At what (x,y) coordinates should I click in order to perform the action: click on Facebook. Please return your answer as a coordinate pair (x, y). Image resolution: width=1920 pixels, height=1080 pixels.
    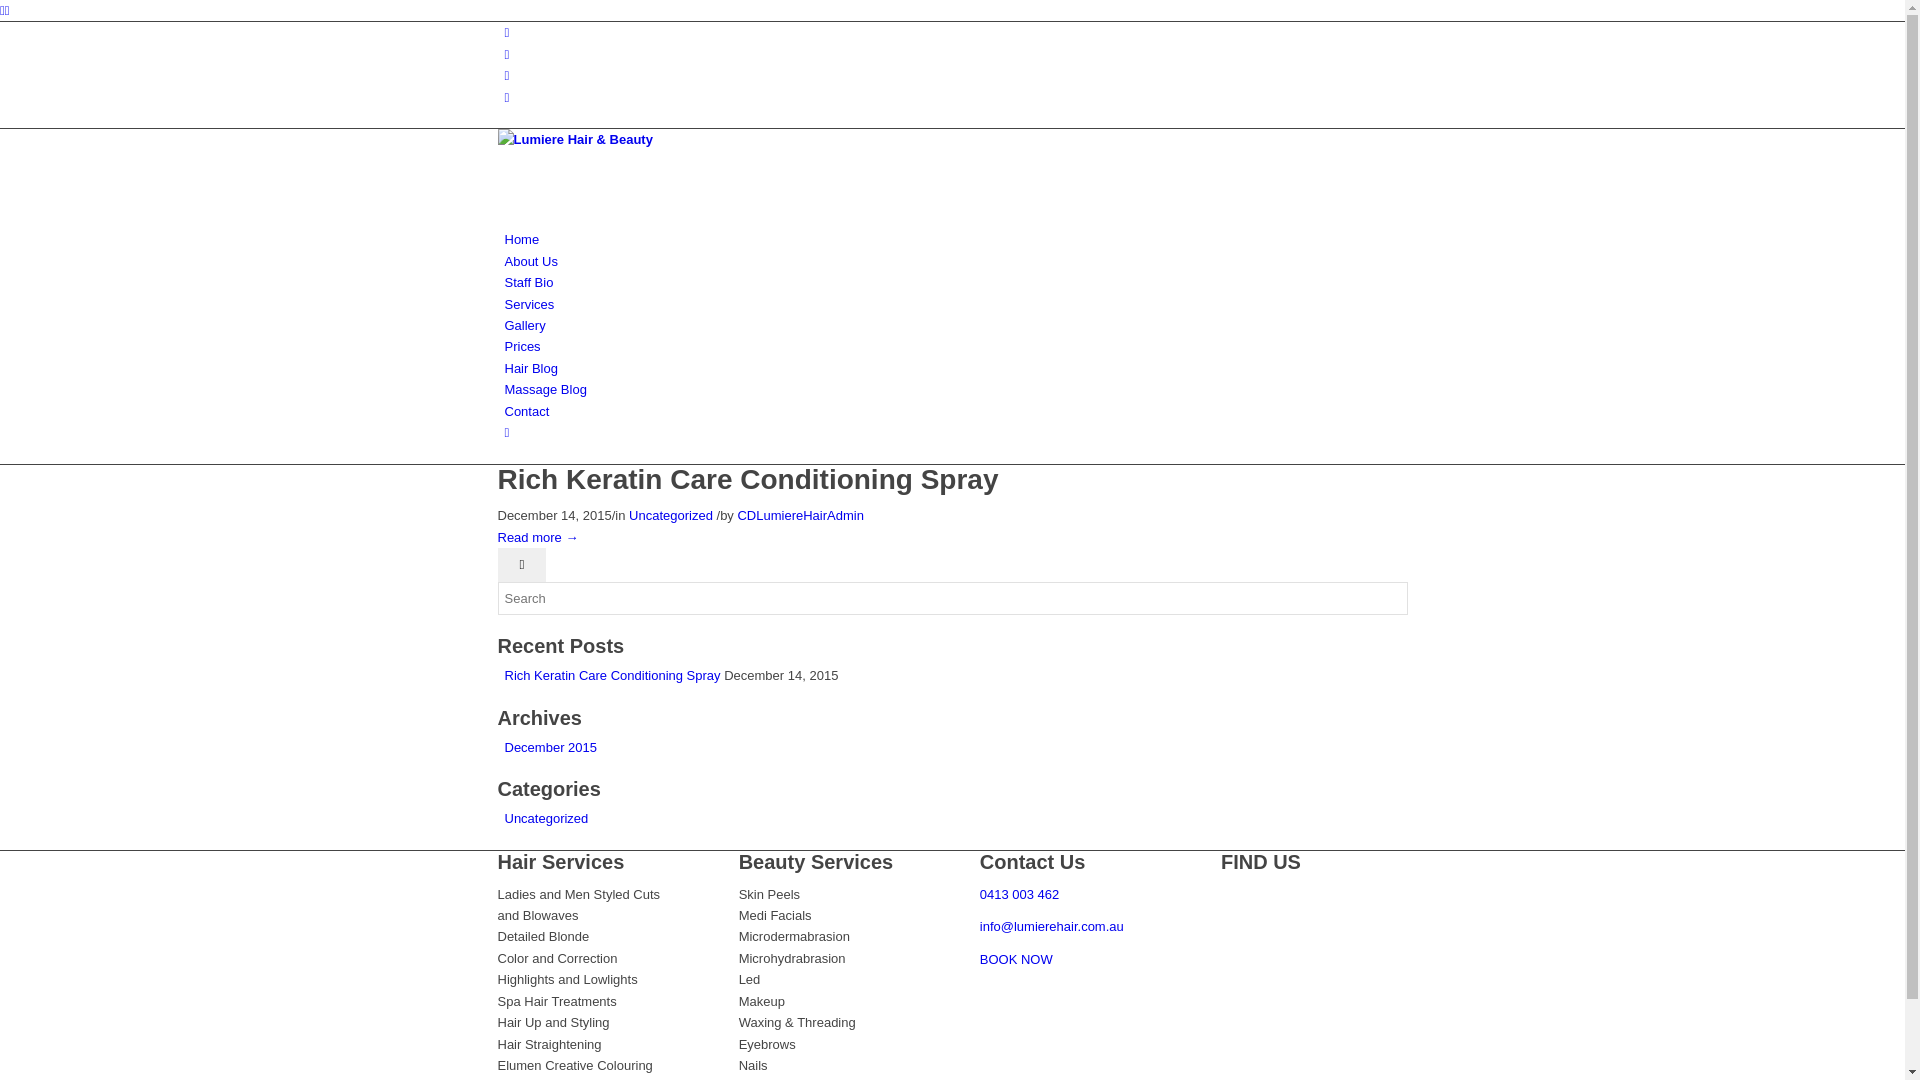
    Looking at the image, I should click on (506, 32).